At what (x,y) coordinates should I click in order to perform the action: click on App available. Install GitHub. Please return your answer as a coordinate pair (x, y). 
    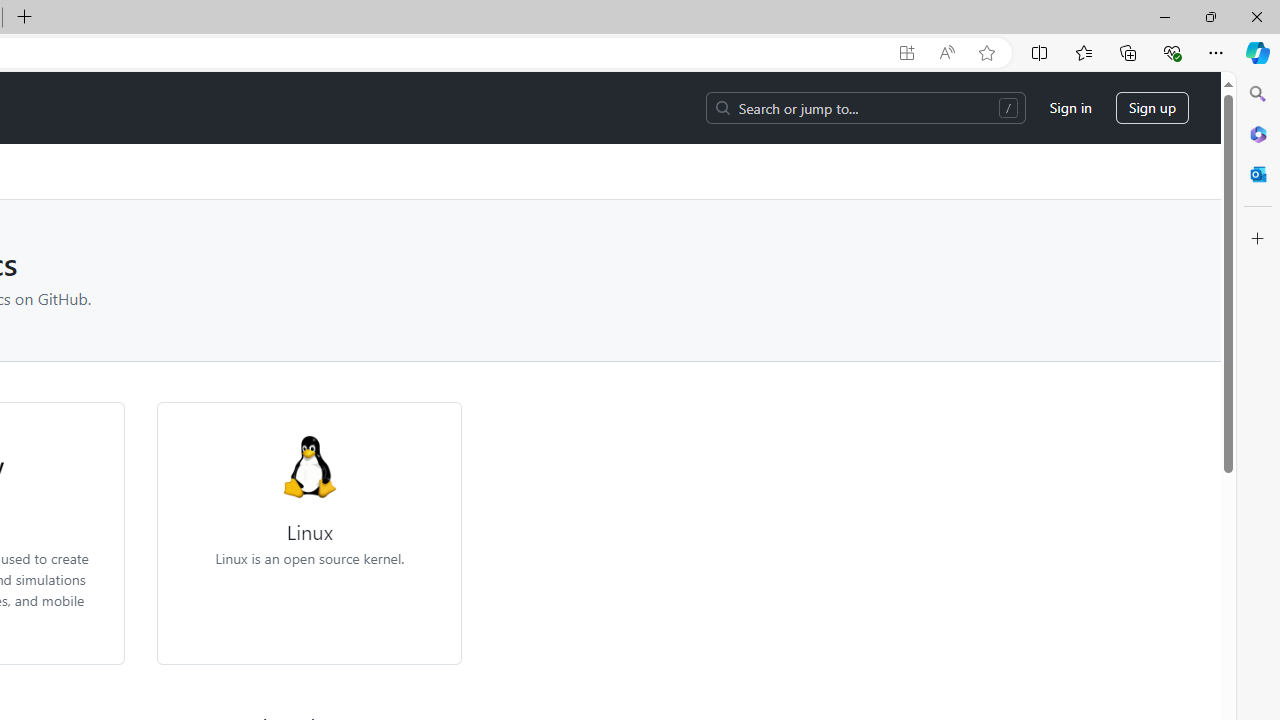
    Looking at the image, I should click on (906, 53).